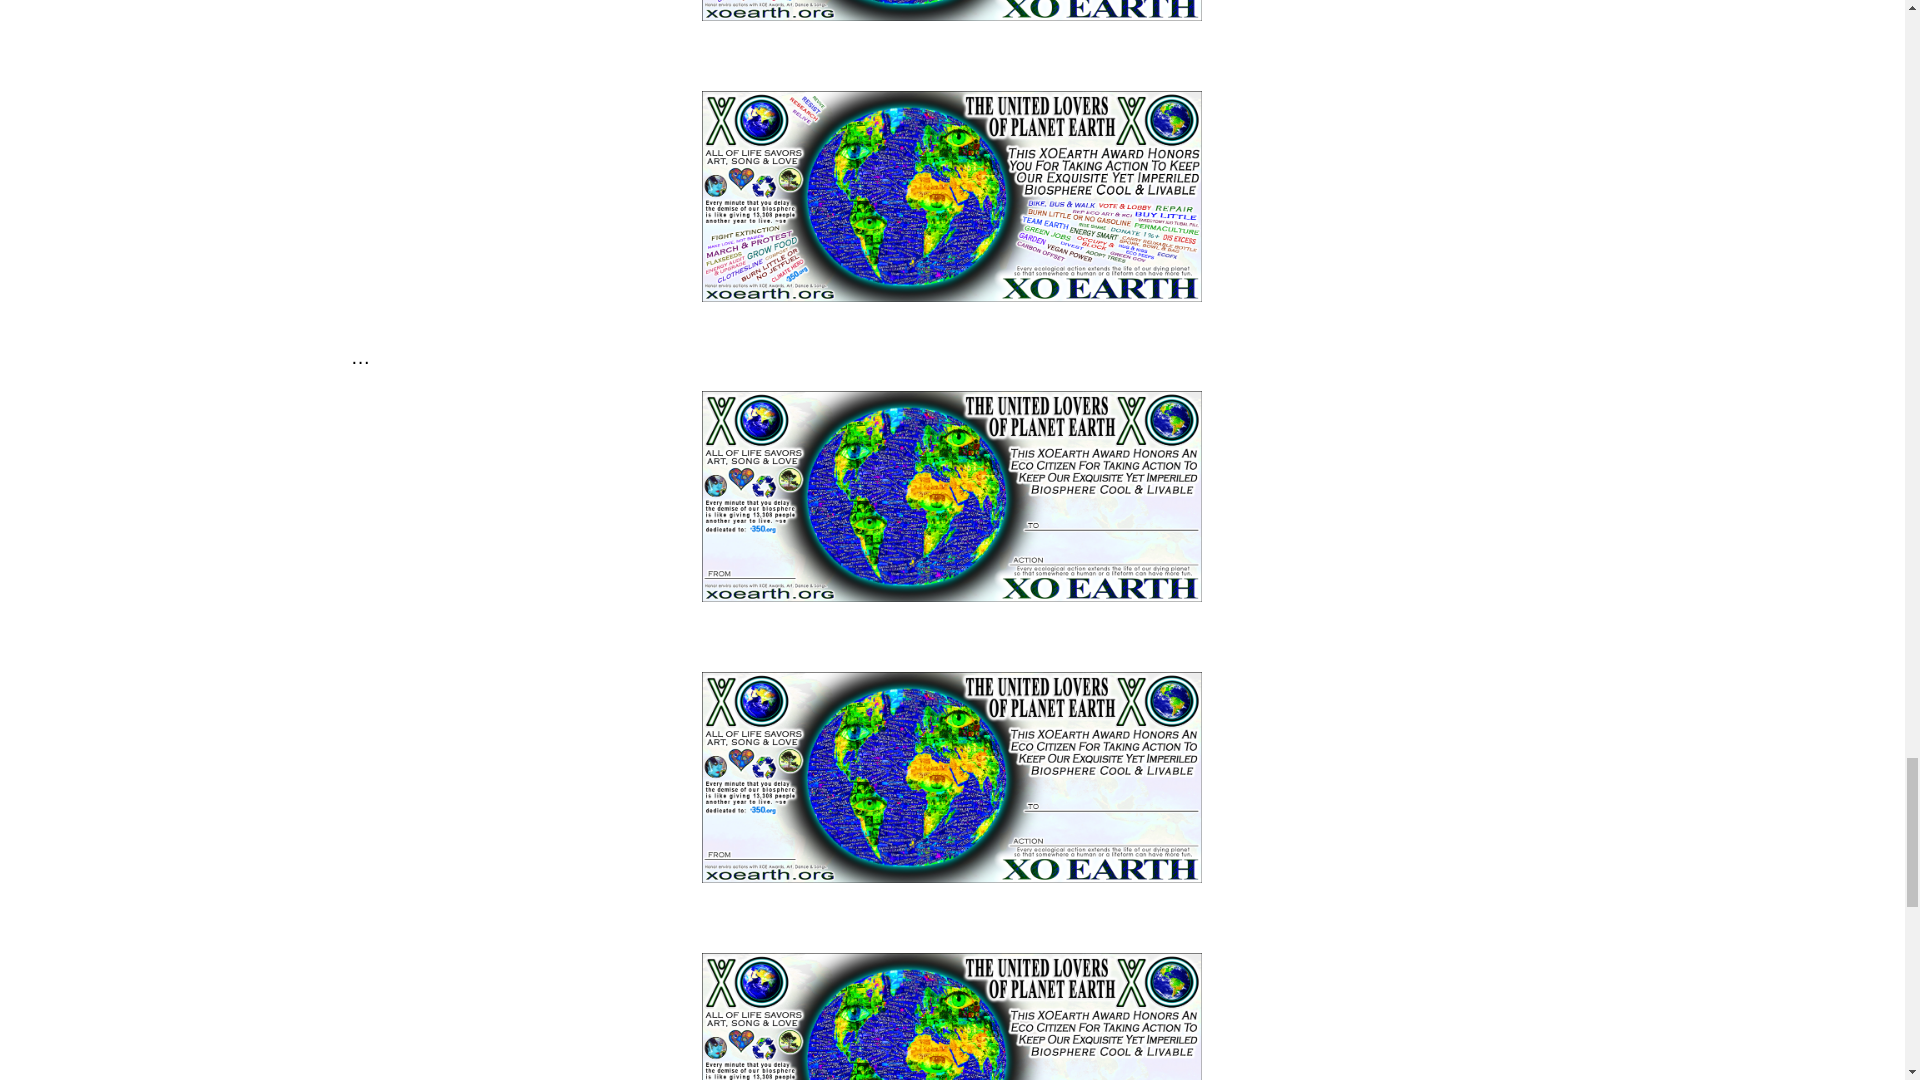  I want to click on XOEarth Awards - fast, so click(952, 10).